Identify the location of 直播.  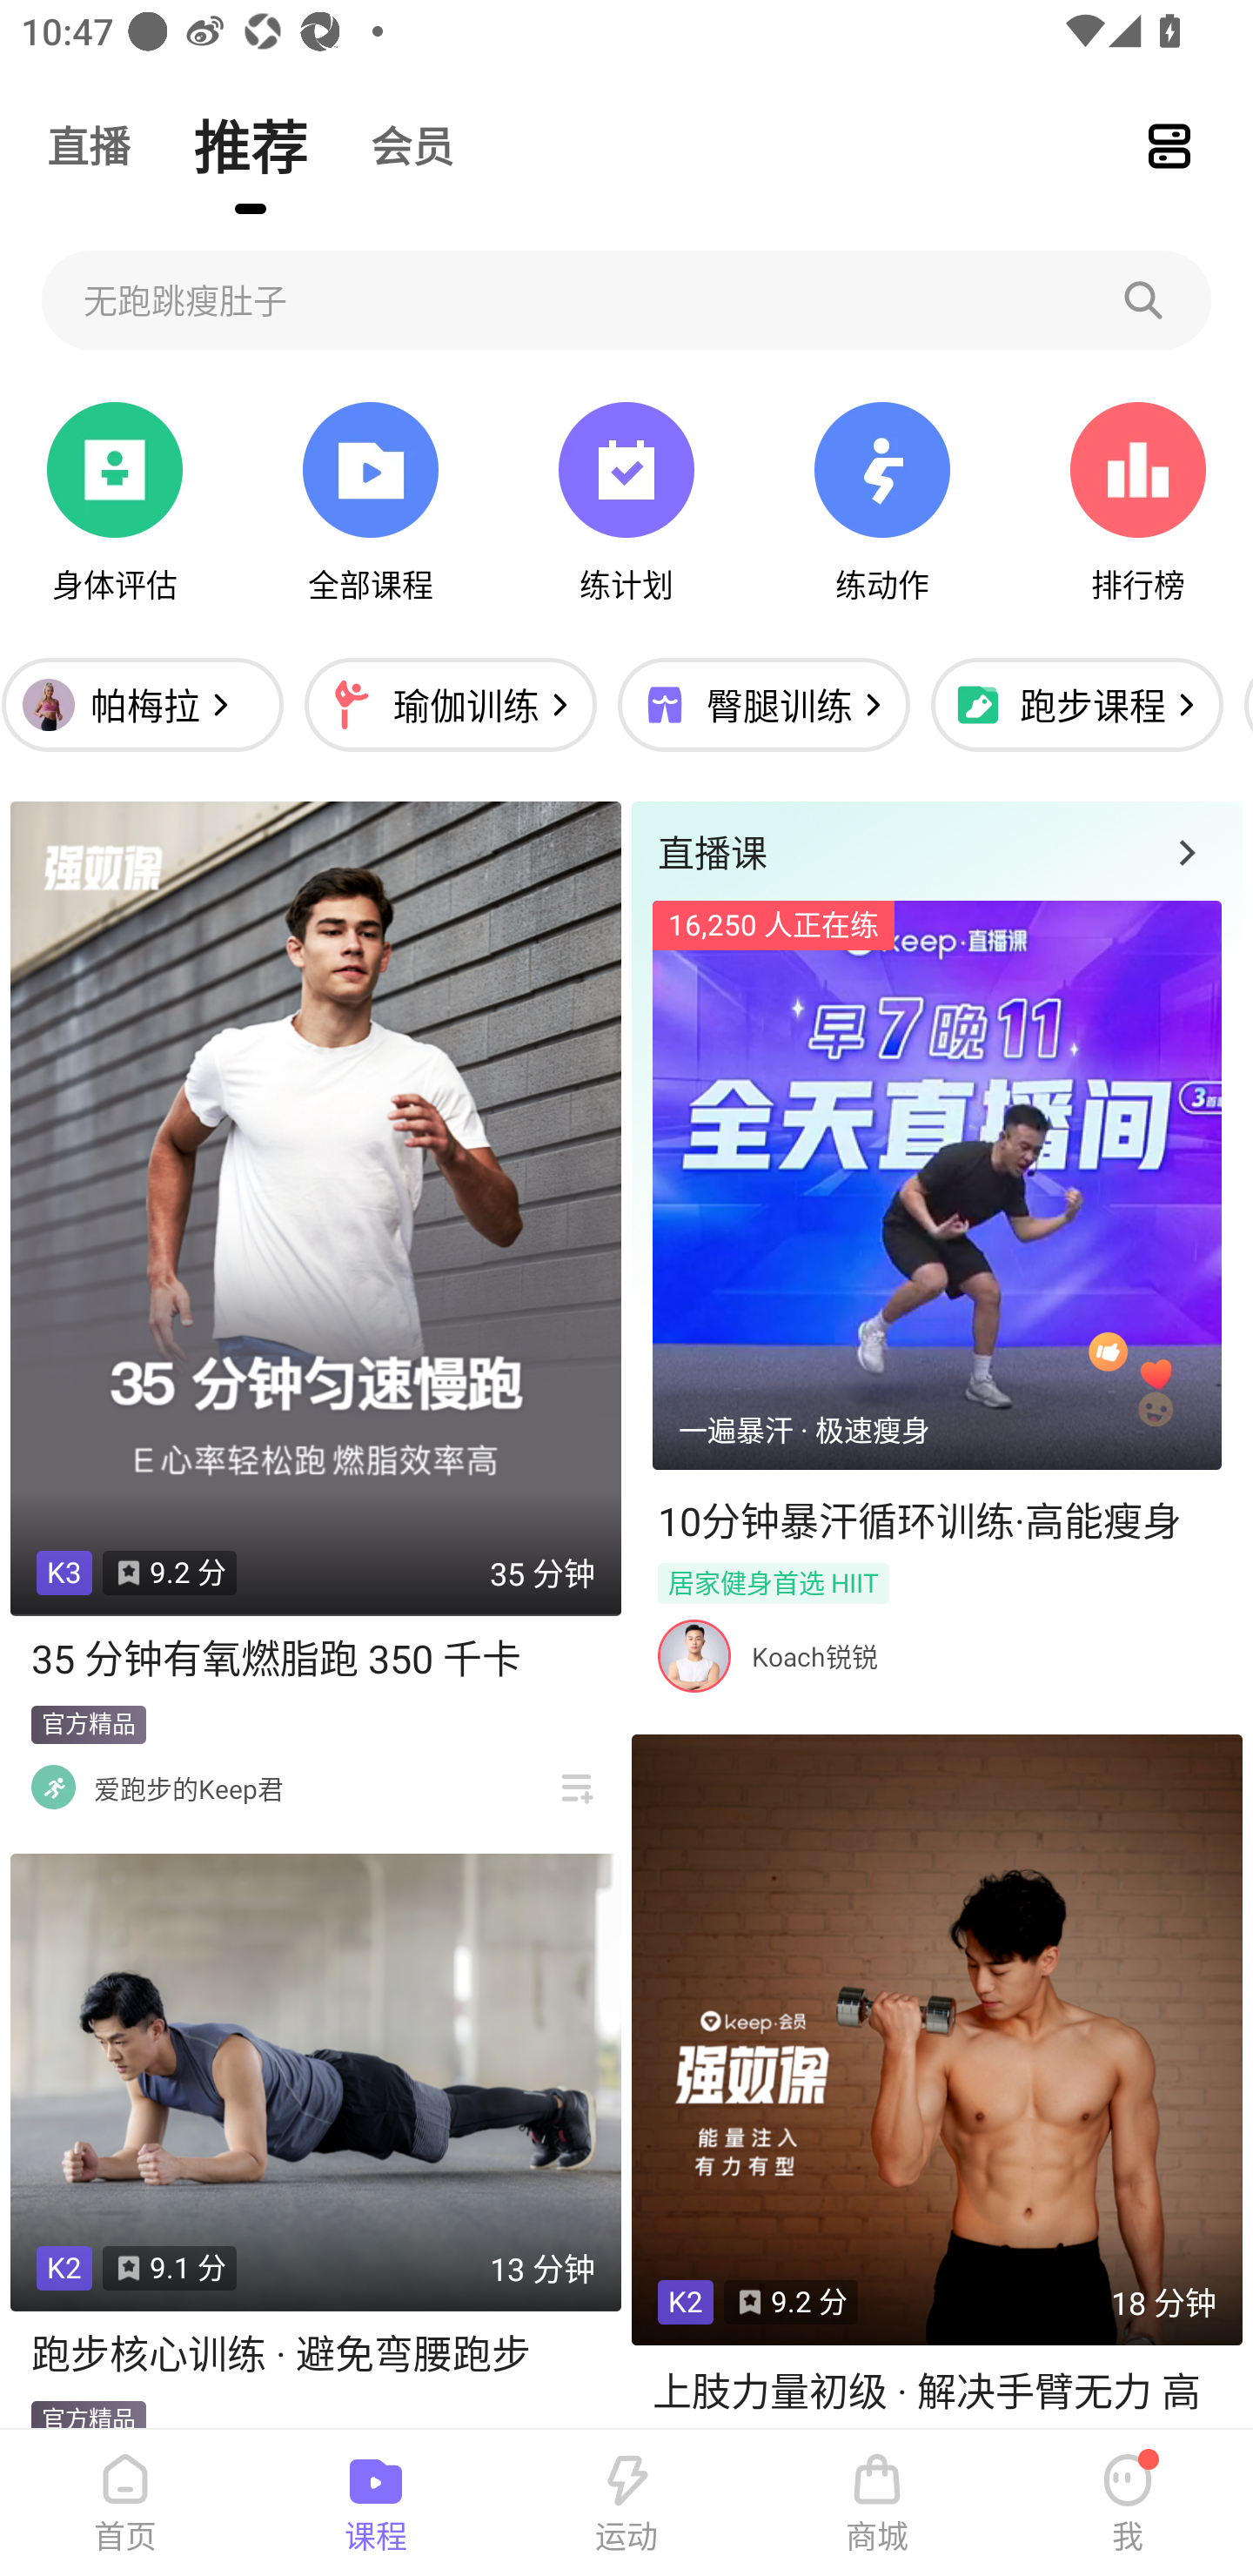
(88, 145).